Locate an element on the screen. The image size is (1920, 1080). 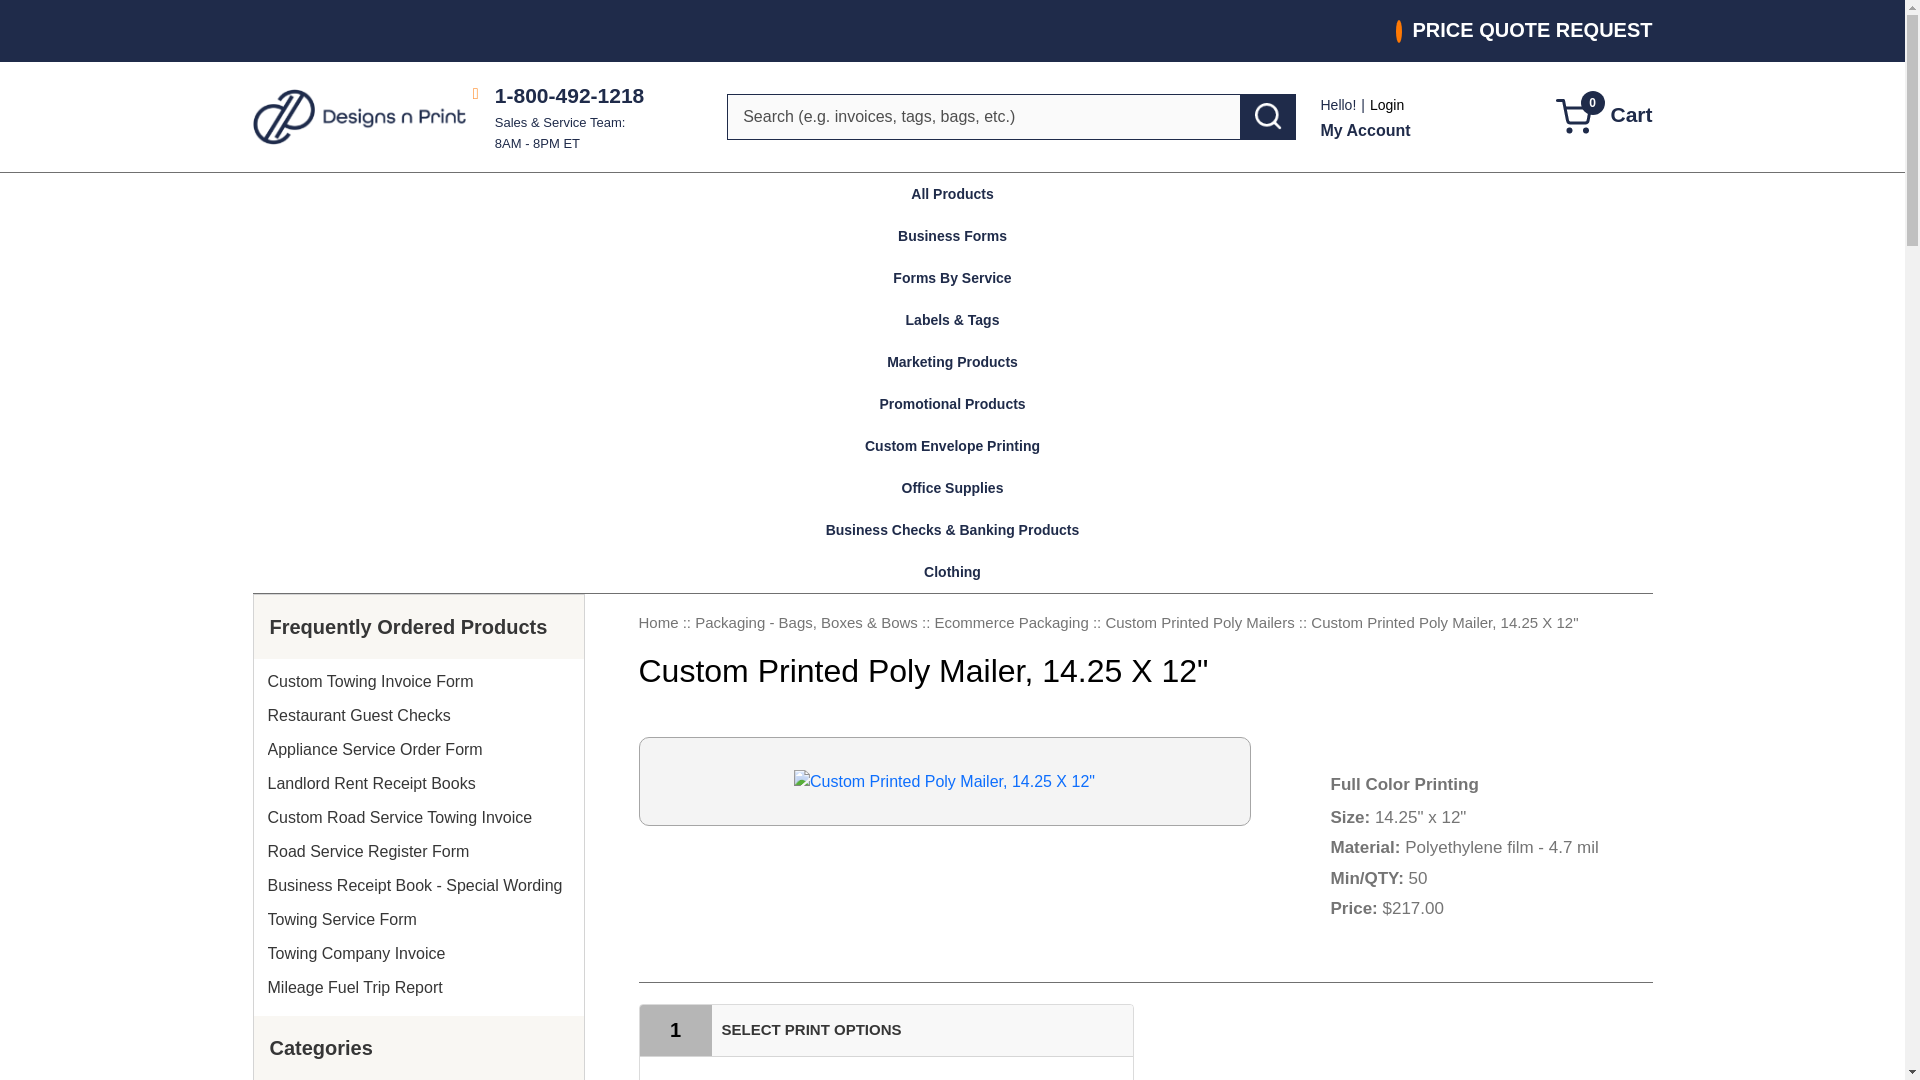
Towing Service Form is located at coordinates (1574, 116).